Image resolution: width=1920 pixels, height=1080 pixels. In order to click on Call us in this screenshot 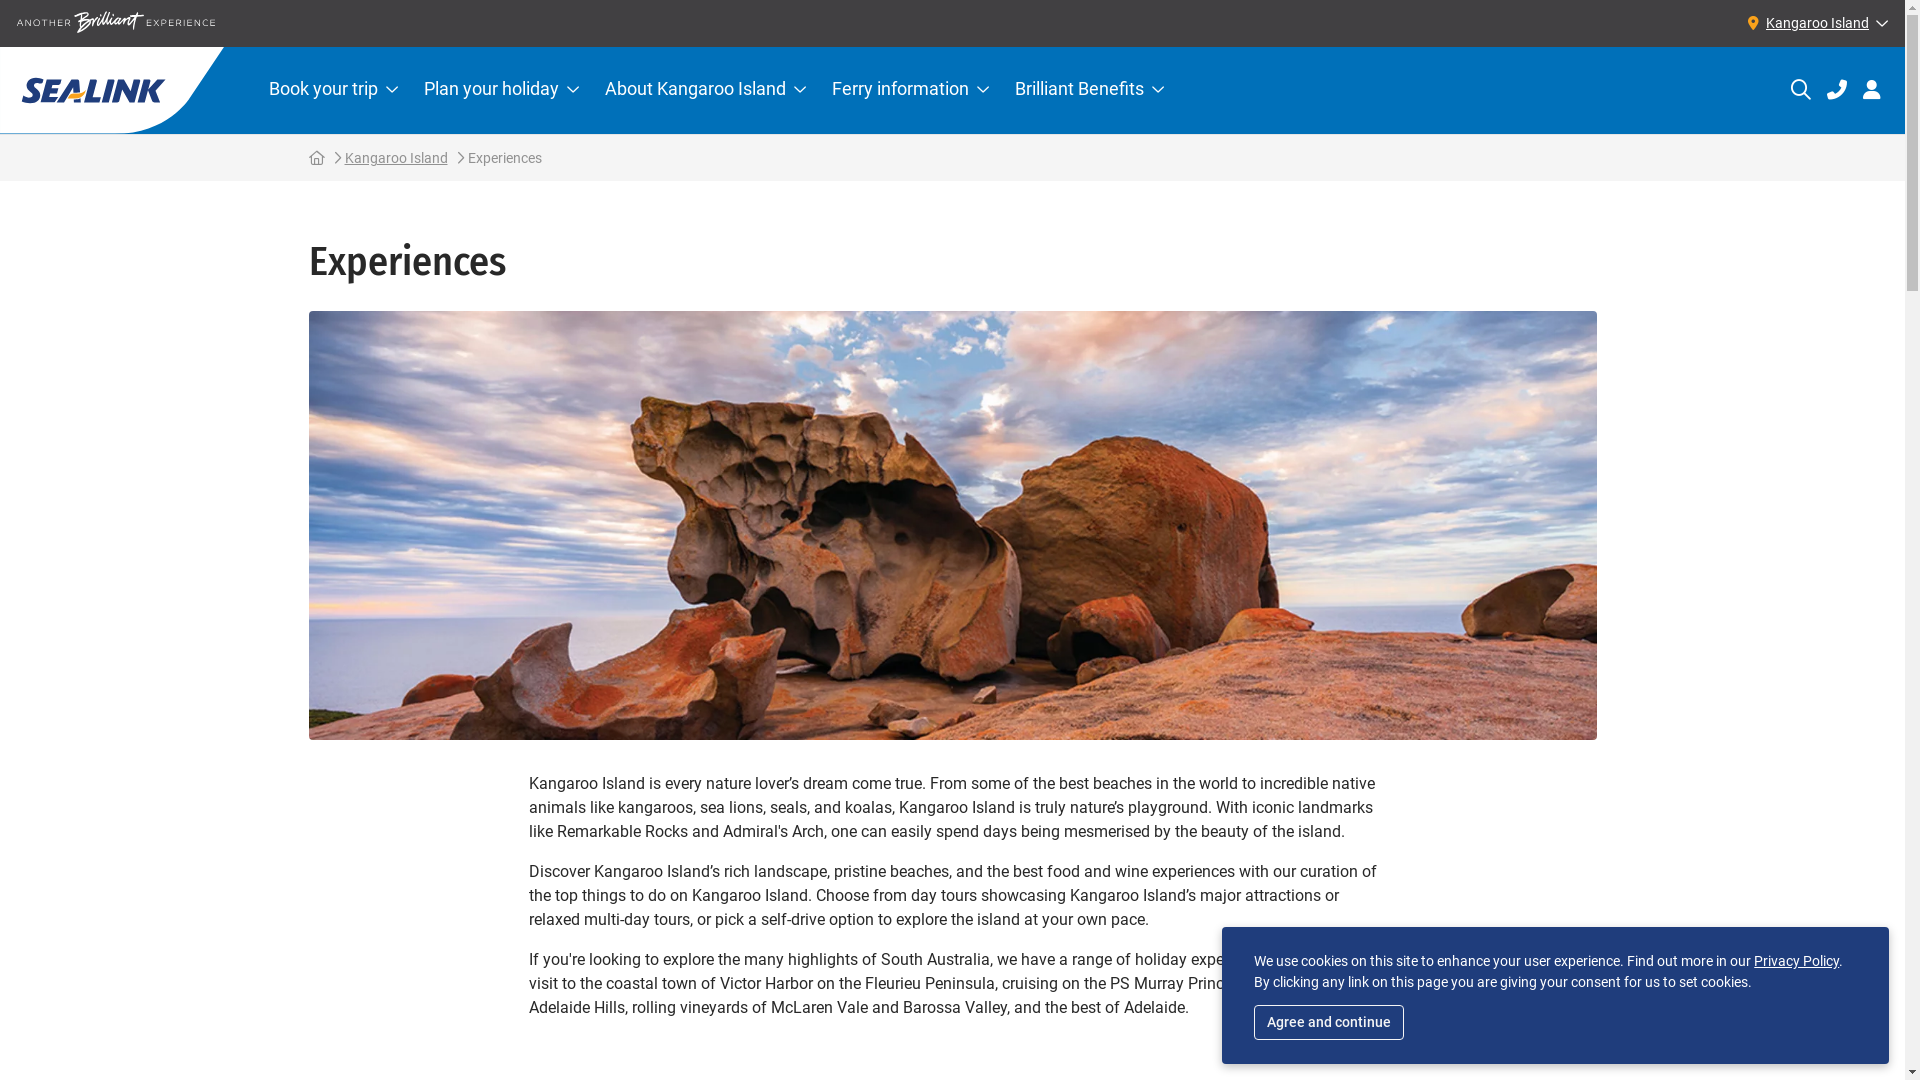, I will do `click(1837, 90)`.